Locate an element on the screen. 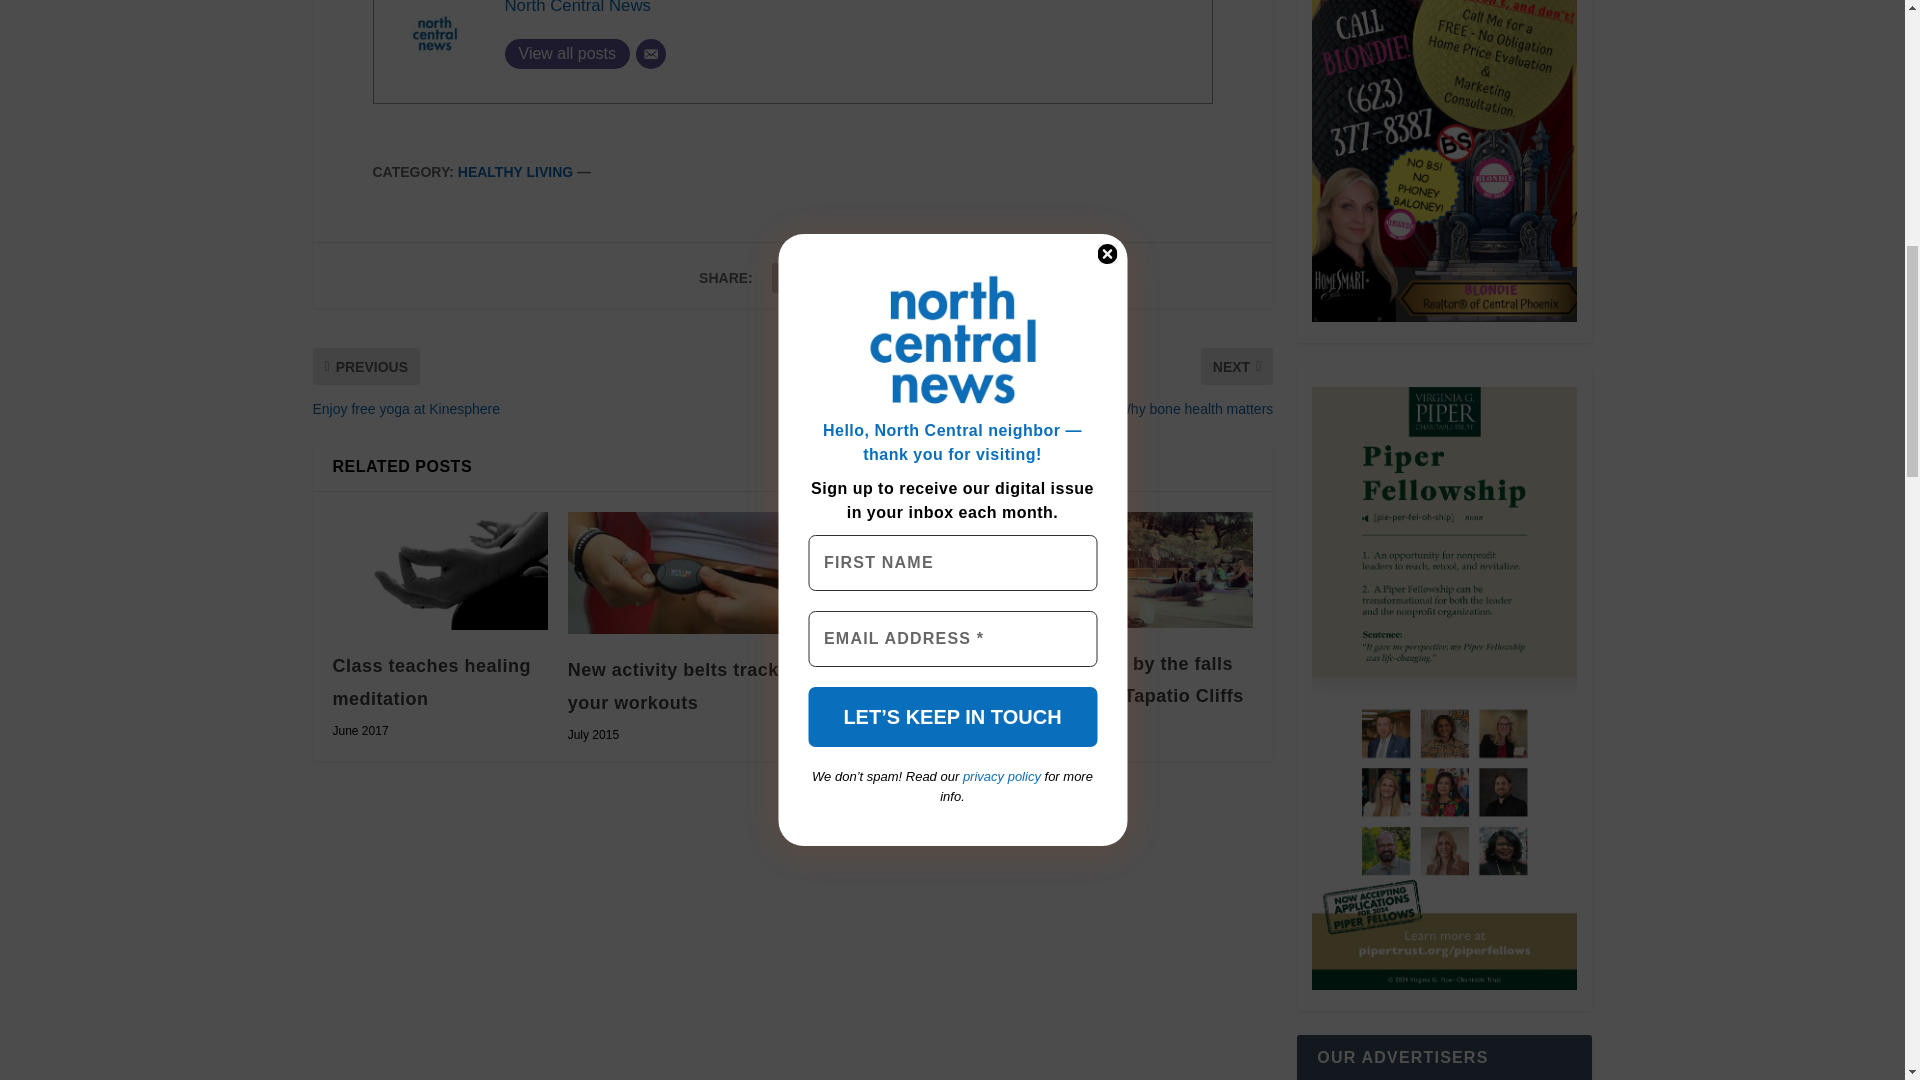  View all posts is located at coordinates (566, 54).